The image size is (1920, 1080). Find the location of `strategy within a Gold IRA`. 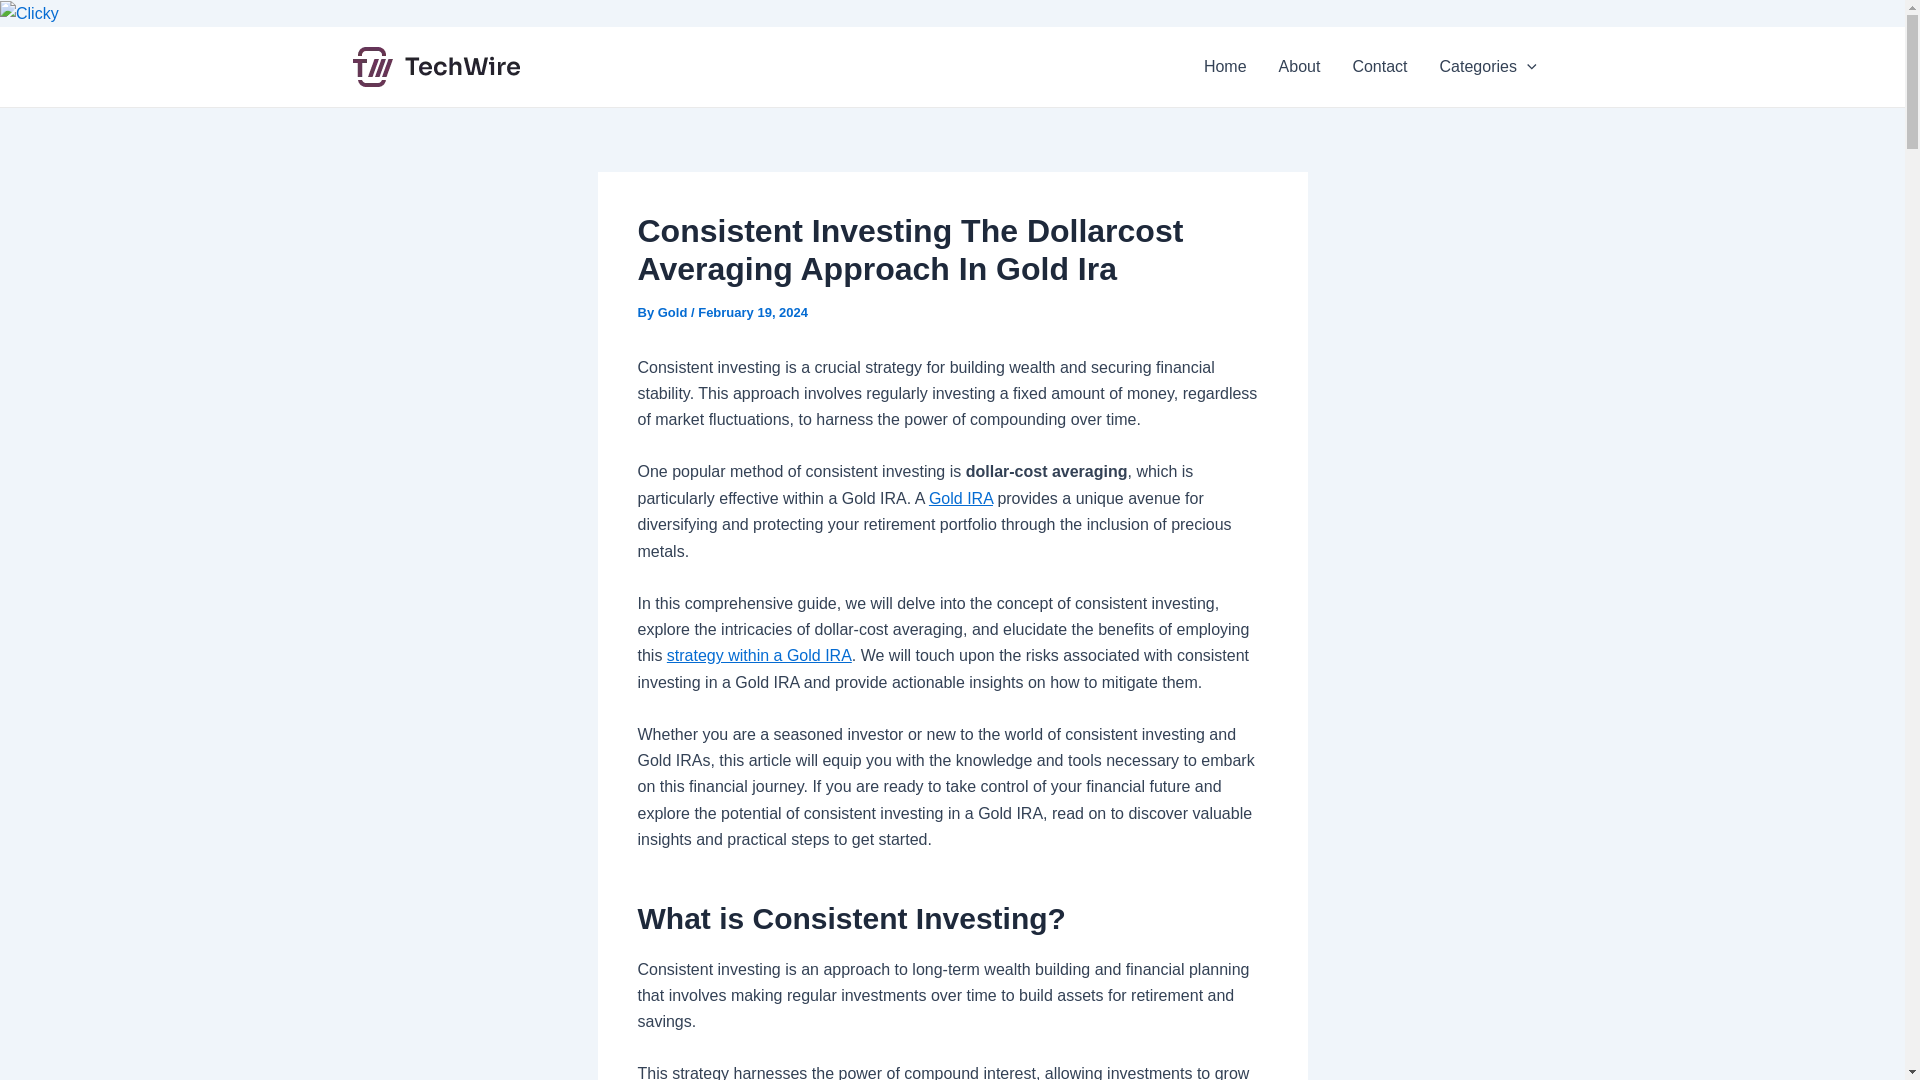

strategy within a Gold IRA is located at coordinates (759, 655).